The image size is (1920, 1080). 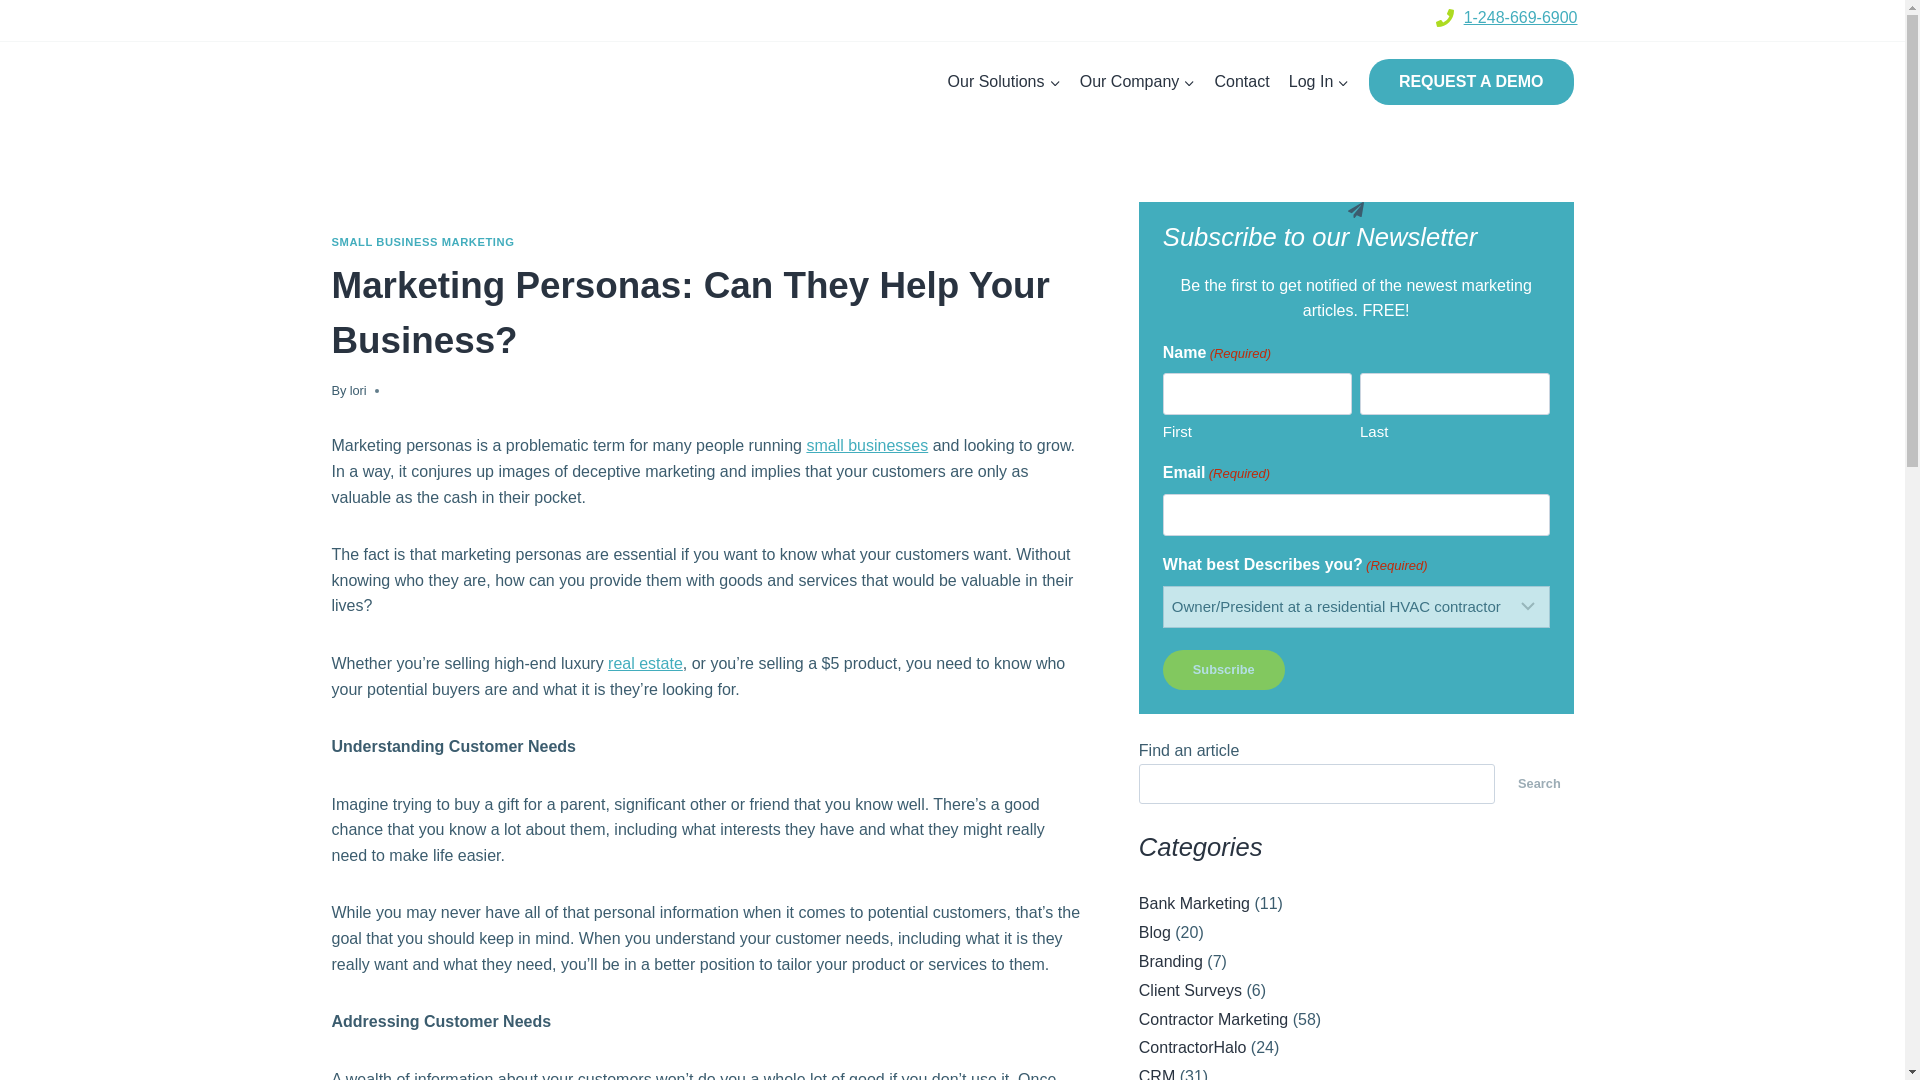 What do you see at coordinates (1224, 670) in the screenshot?
I see `Subscribe` at bounding box center [1224, 670].